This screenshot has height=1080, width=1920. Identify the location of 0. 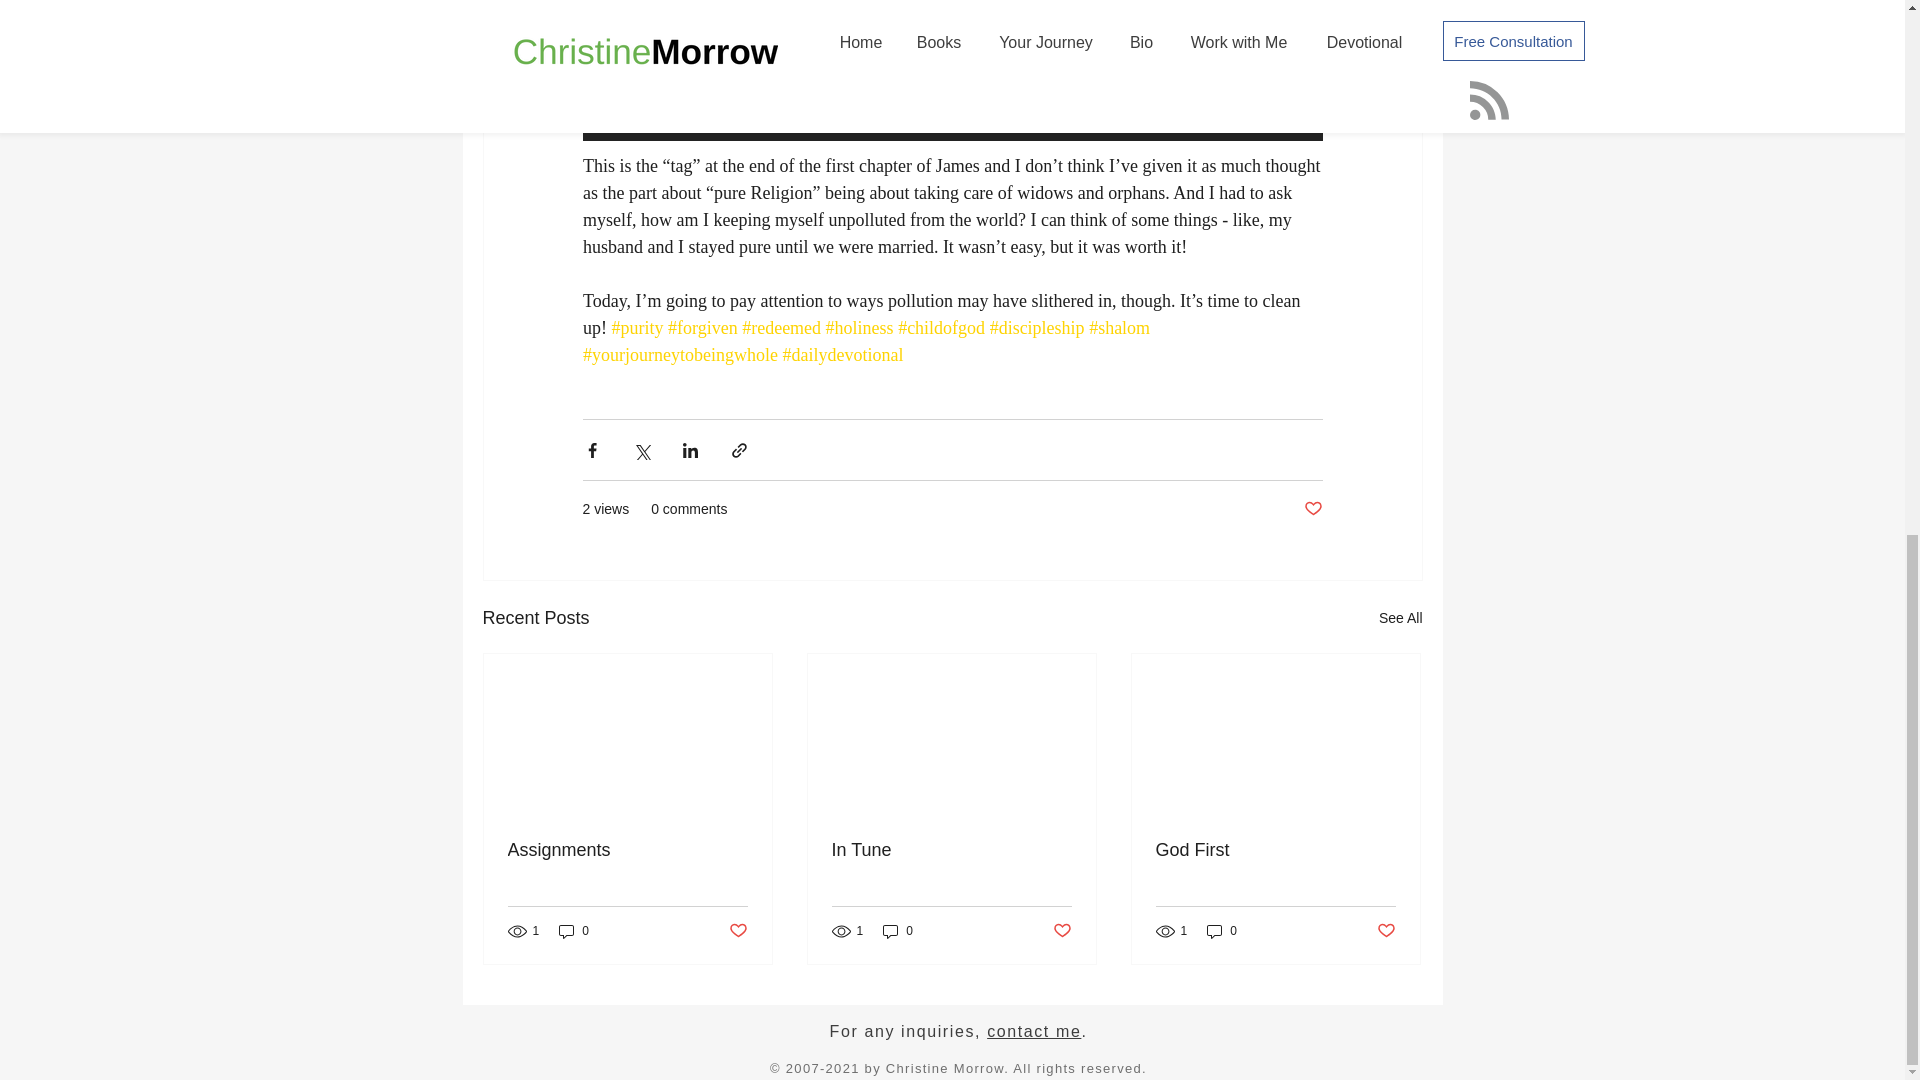
(574, 930).